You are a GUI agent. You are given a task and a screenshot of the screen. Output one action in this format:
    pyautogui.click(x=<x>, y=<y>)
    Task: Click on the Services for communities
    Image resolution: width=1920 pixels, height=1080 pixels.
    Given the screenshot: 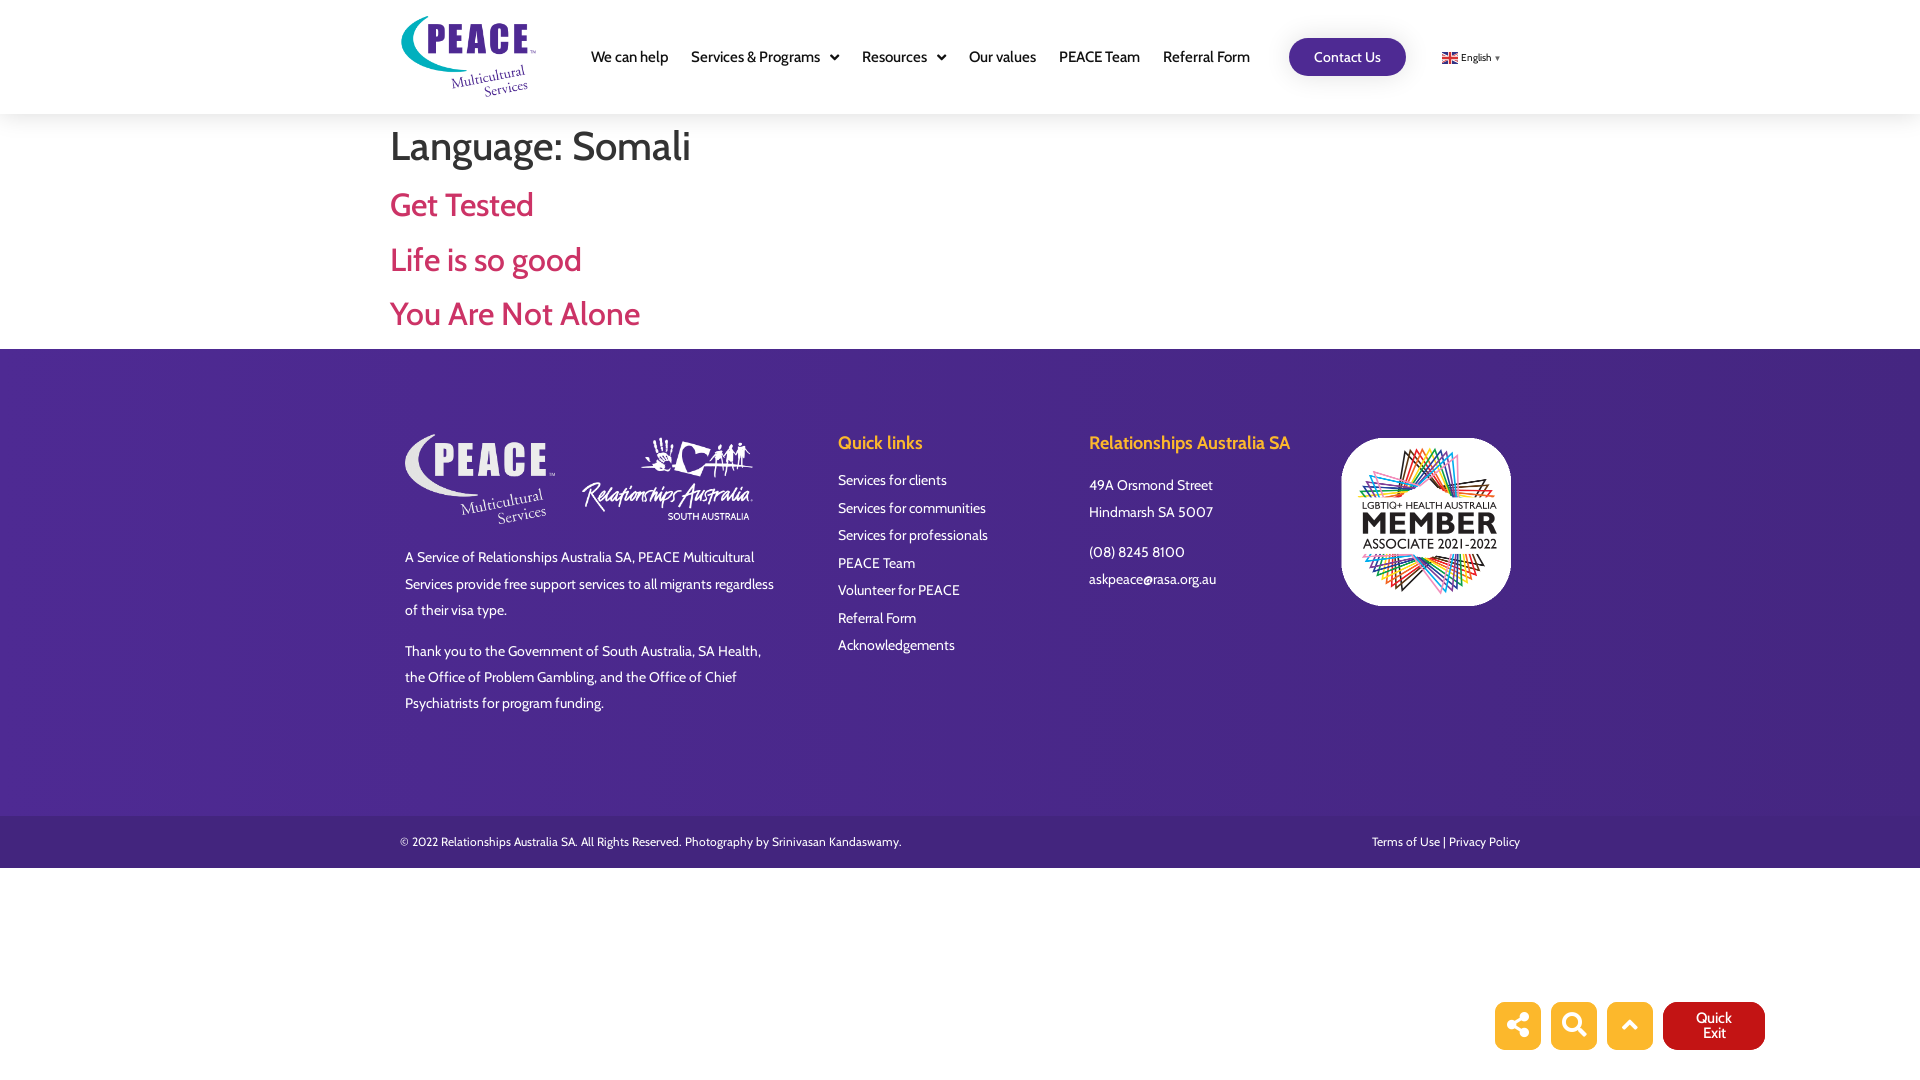 What is the action you would take?
    pyautogui.click(x=948, y=509)
    